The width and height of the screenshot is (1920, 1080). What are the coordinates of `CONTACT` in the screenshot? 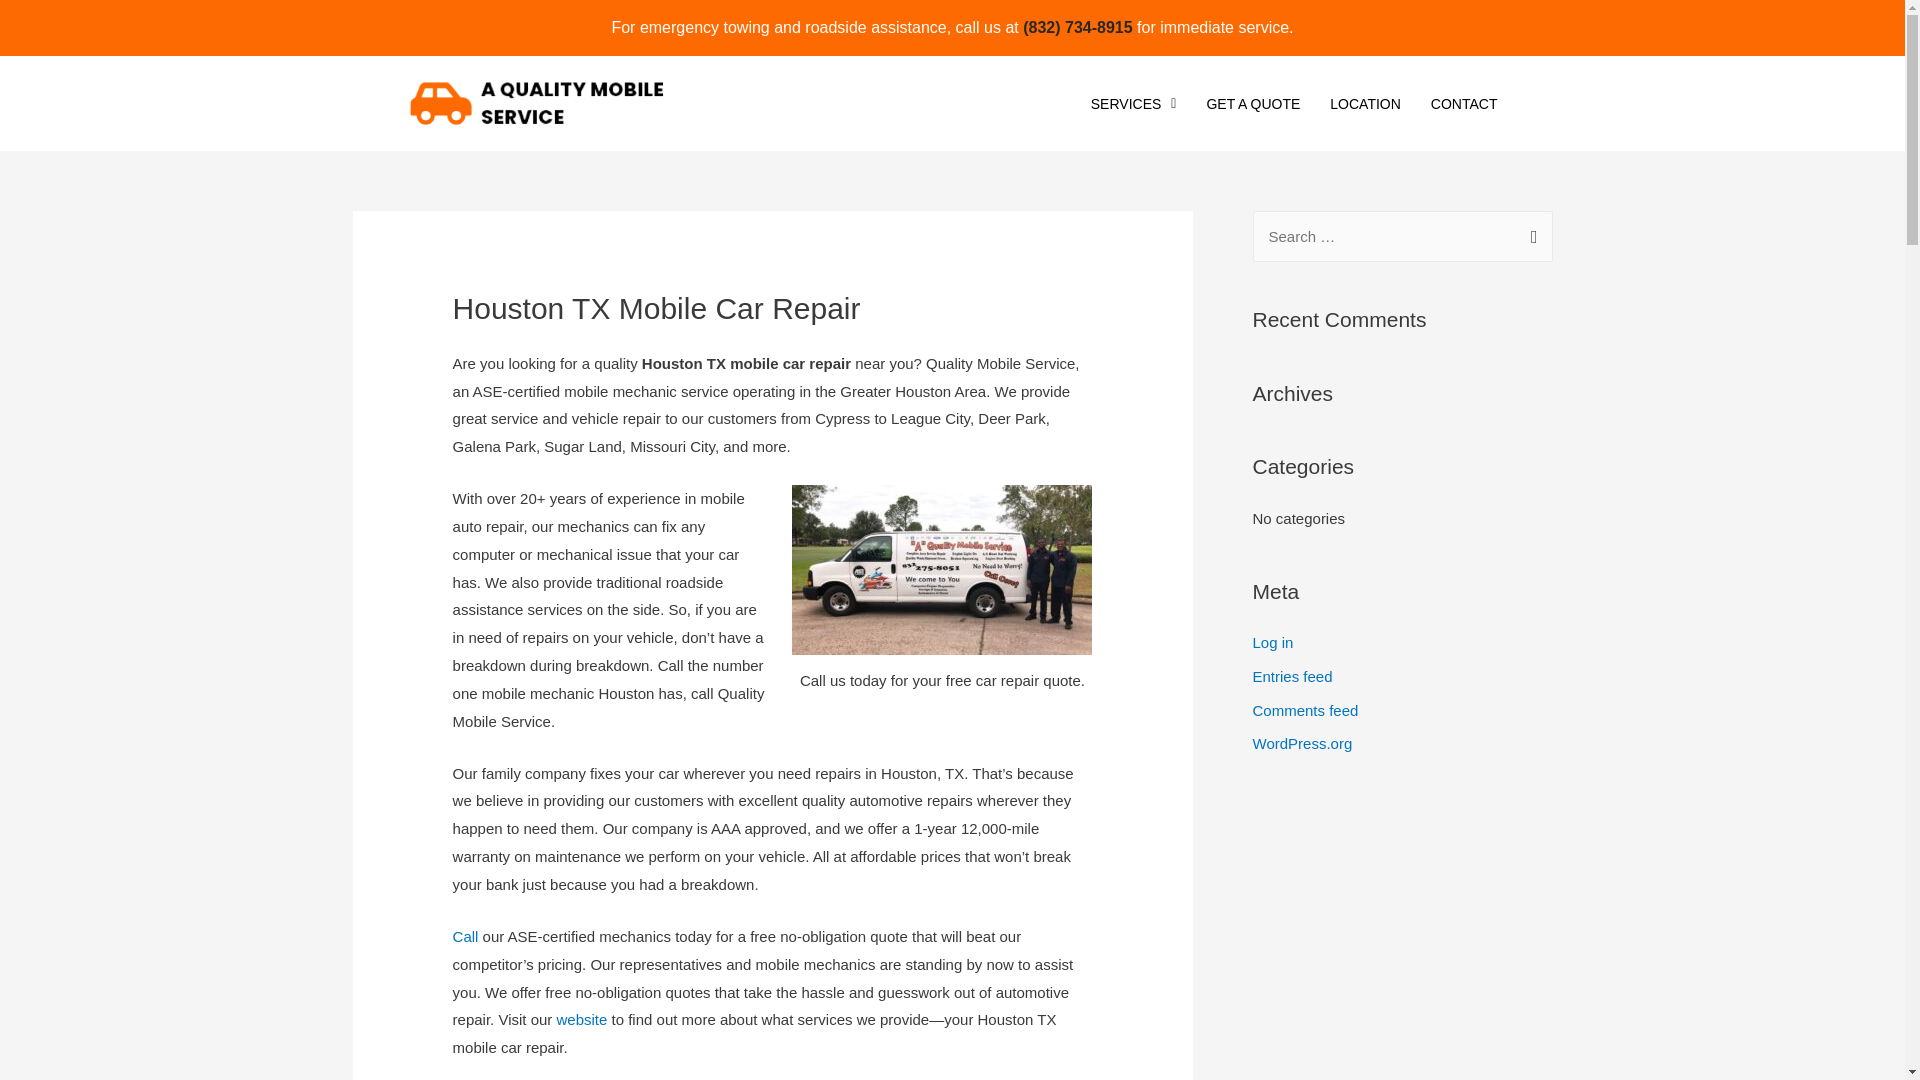 It's located at (1464, 104).